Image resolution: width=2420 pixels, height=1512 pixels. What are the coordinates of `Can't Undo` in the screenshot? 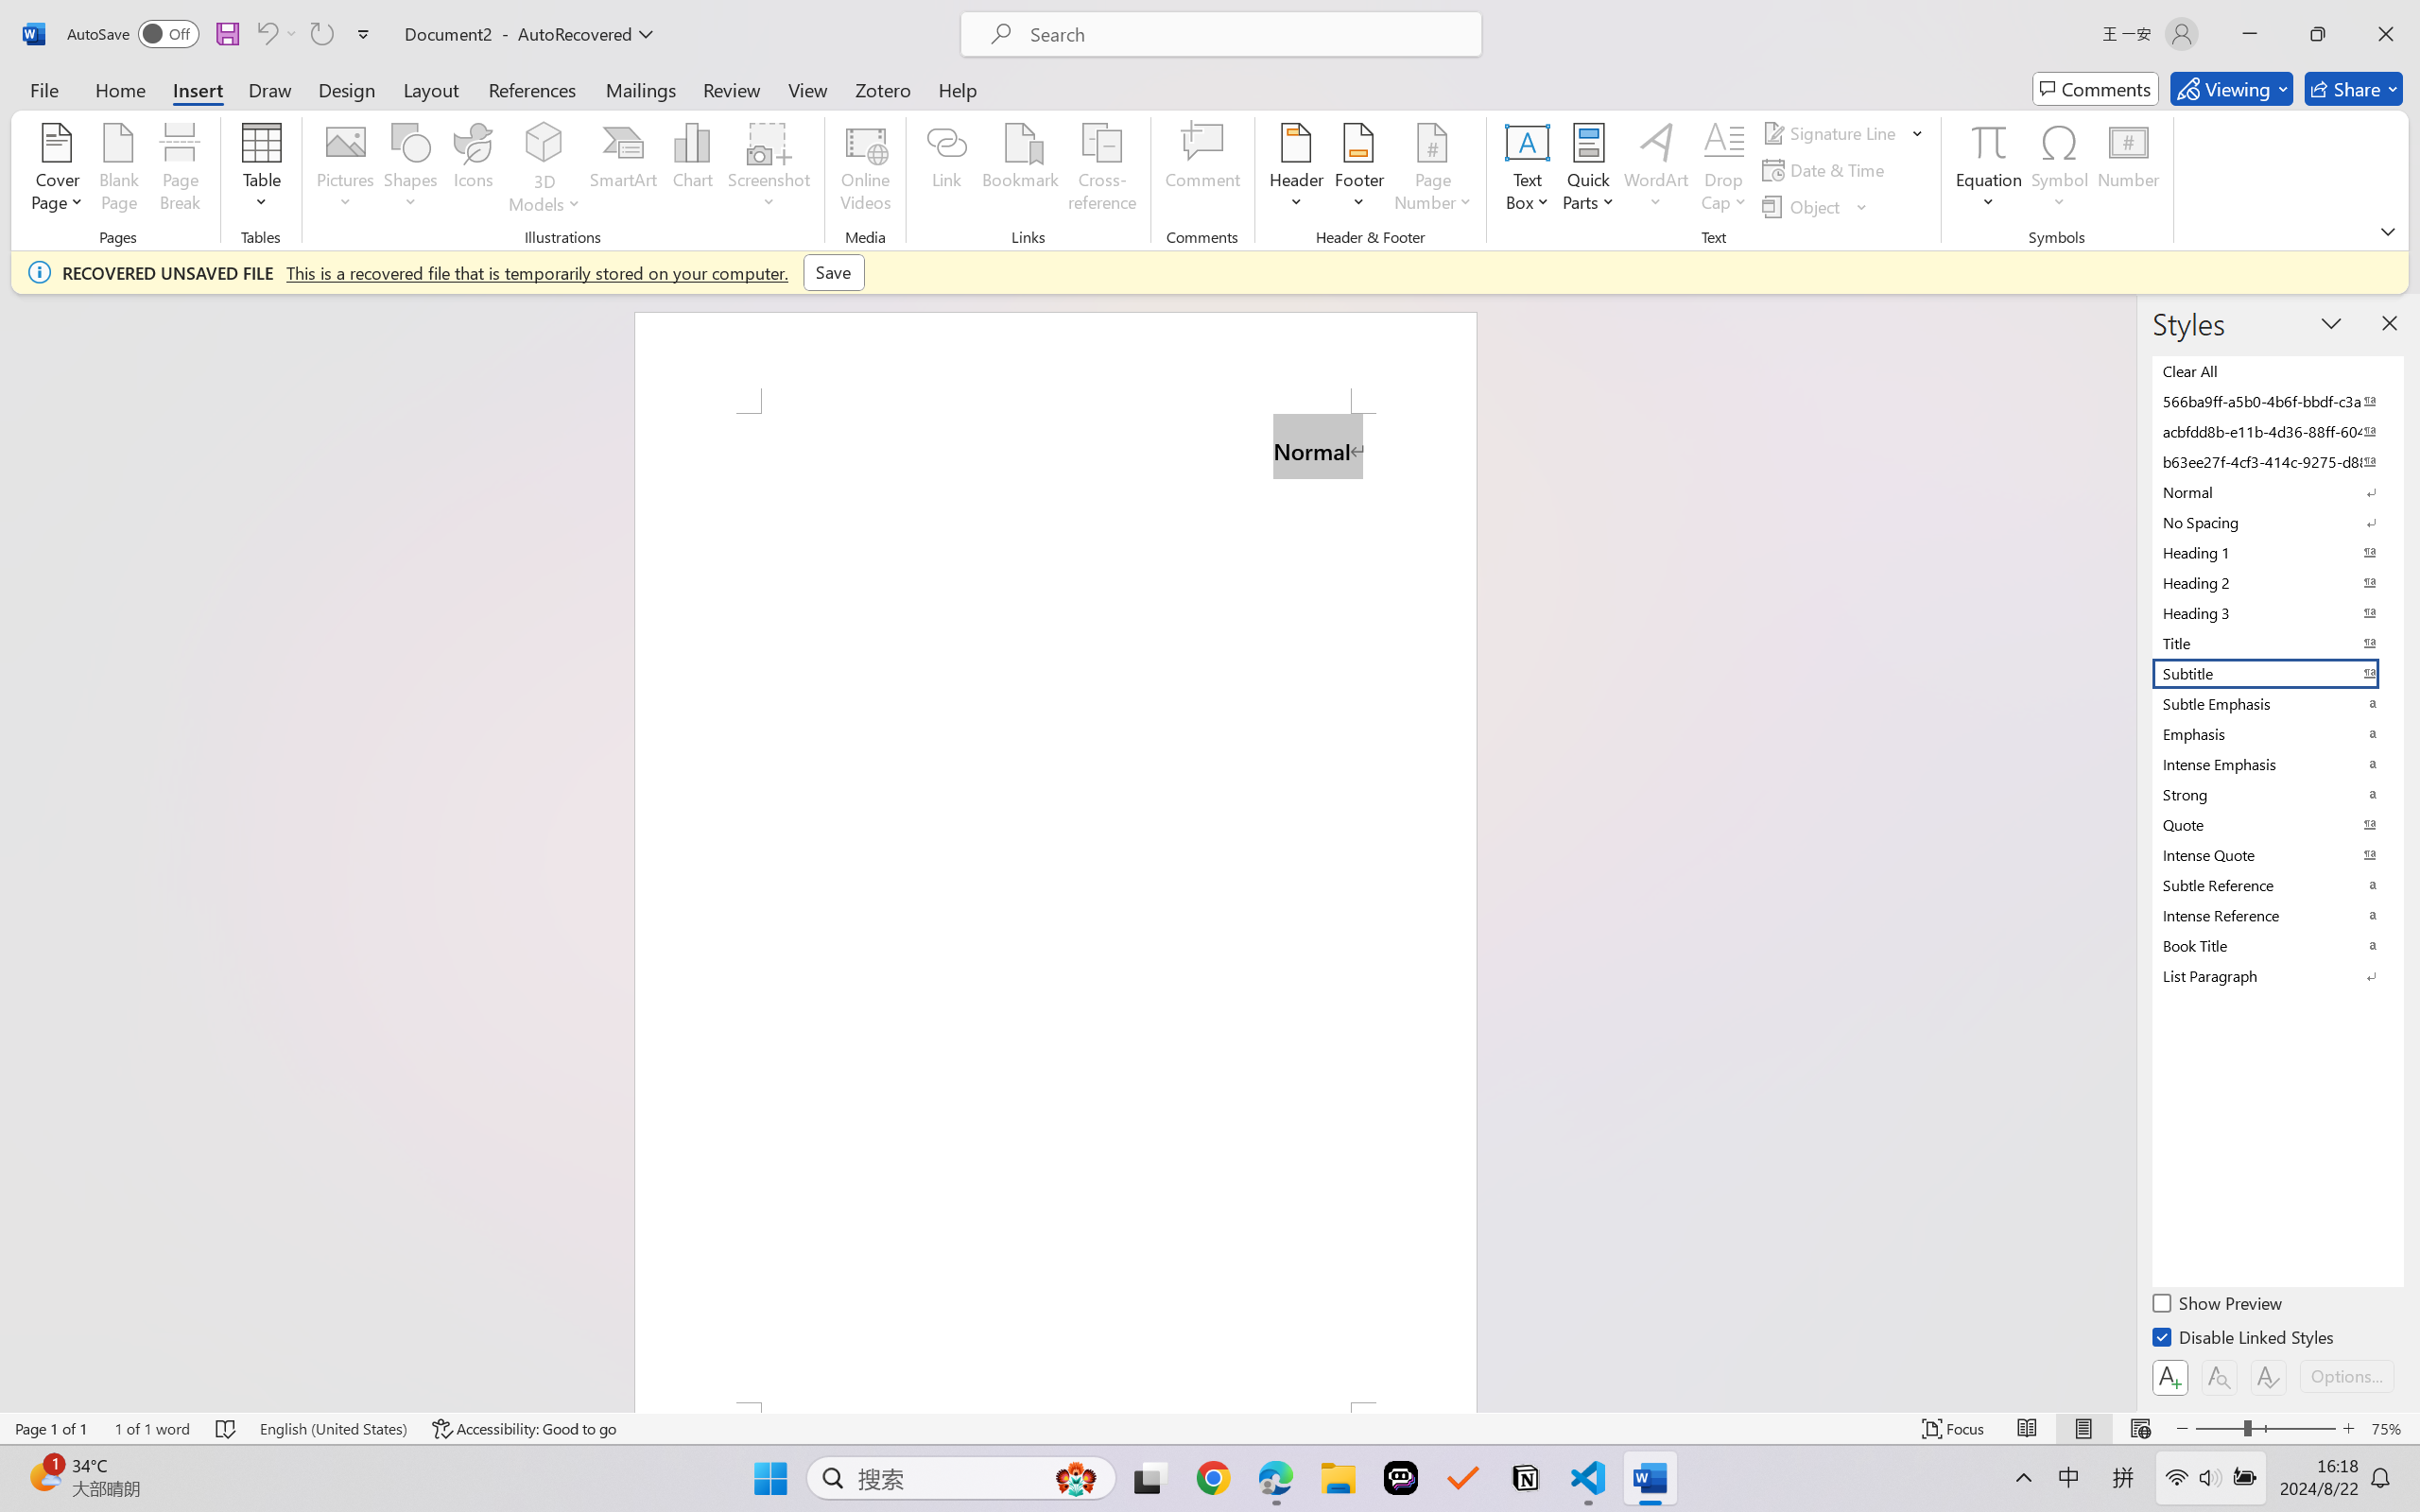 It's located at (266, 34).